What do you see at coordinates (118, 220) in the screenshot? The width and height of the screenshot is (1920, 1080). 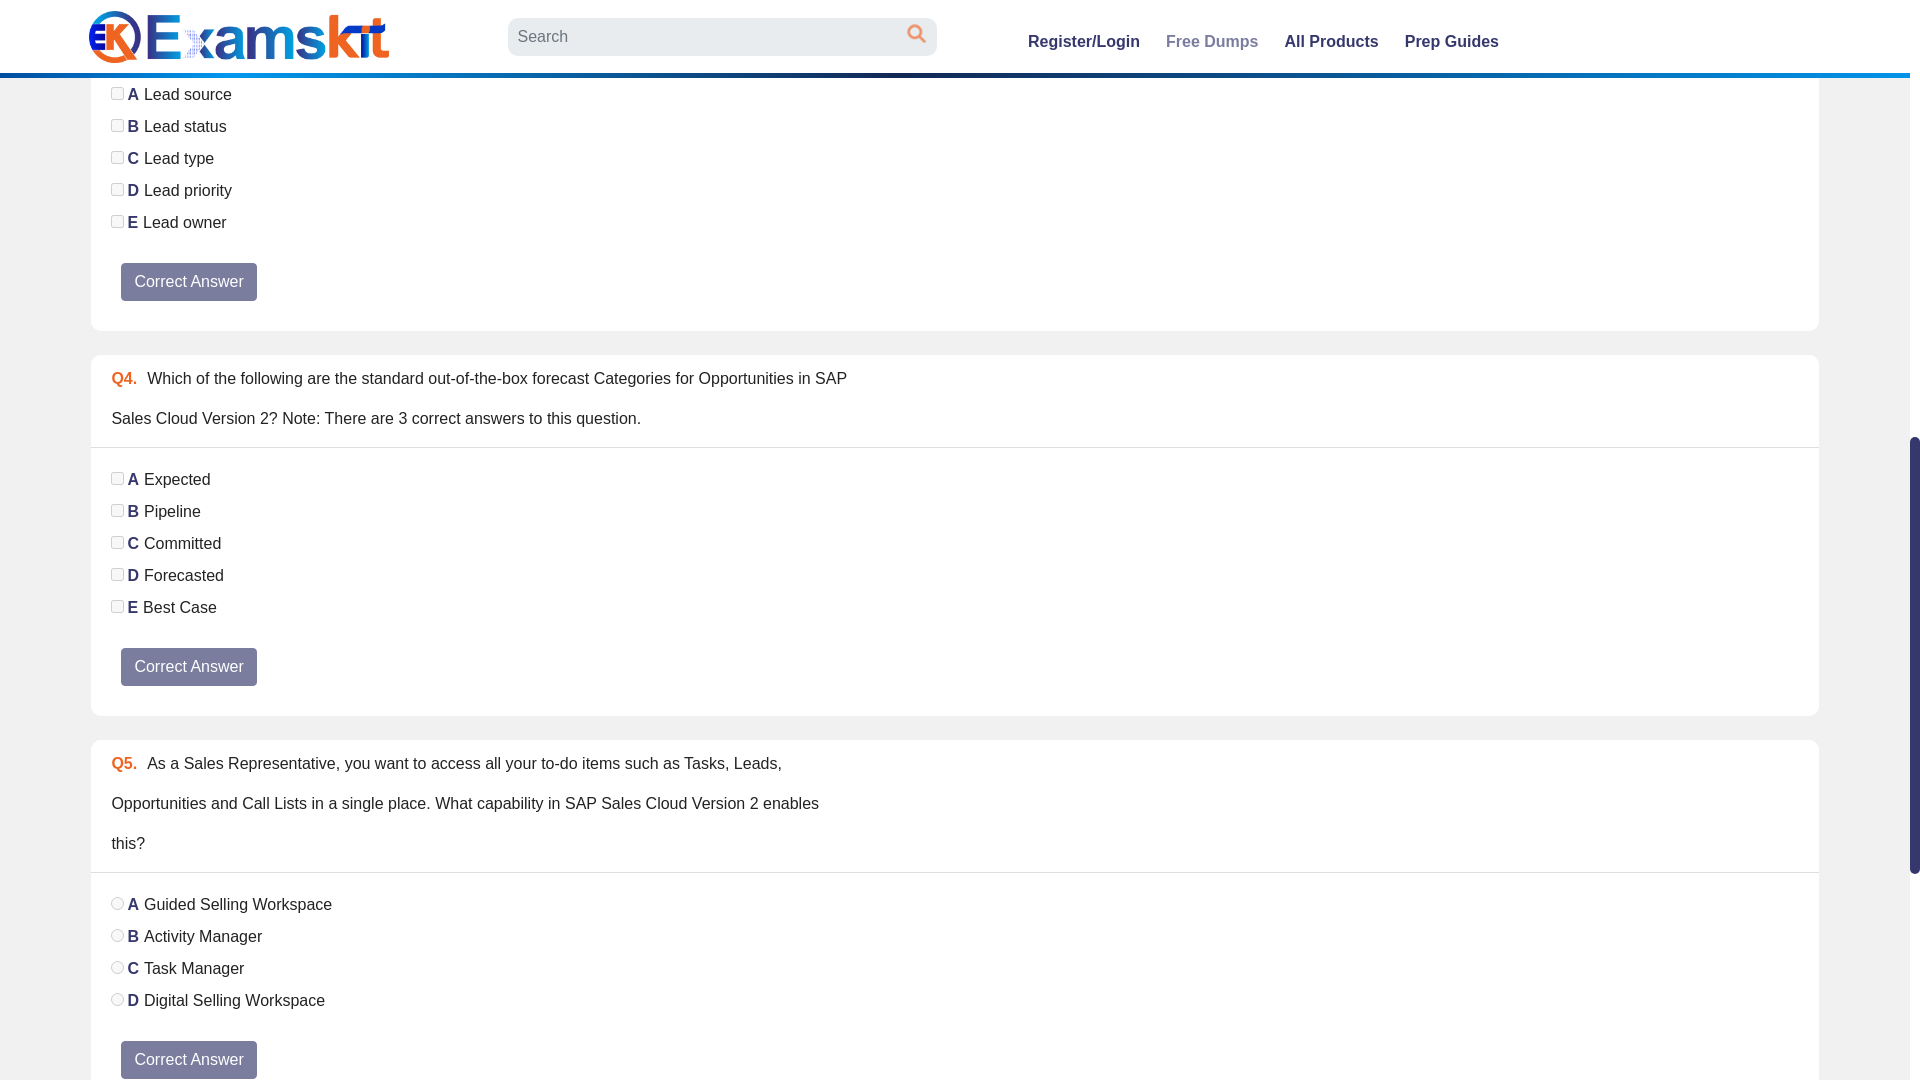 I see `E` at bounding box center [118, 220].